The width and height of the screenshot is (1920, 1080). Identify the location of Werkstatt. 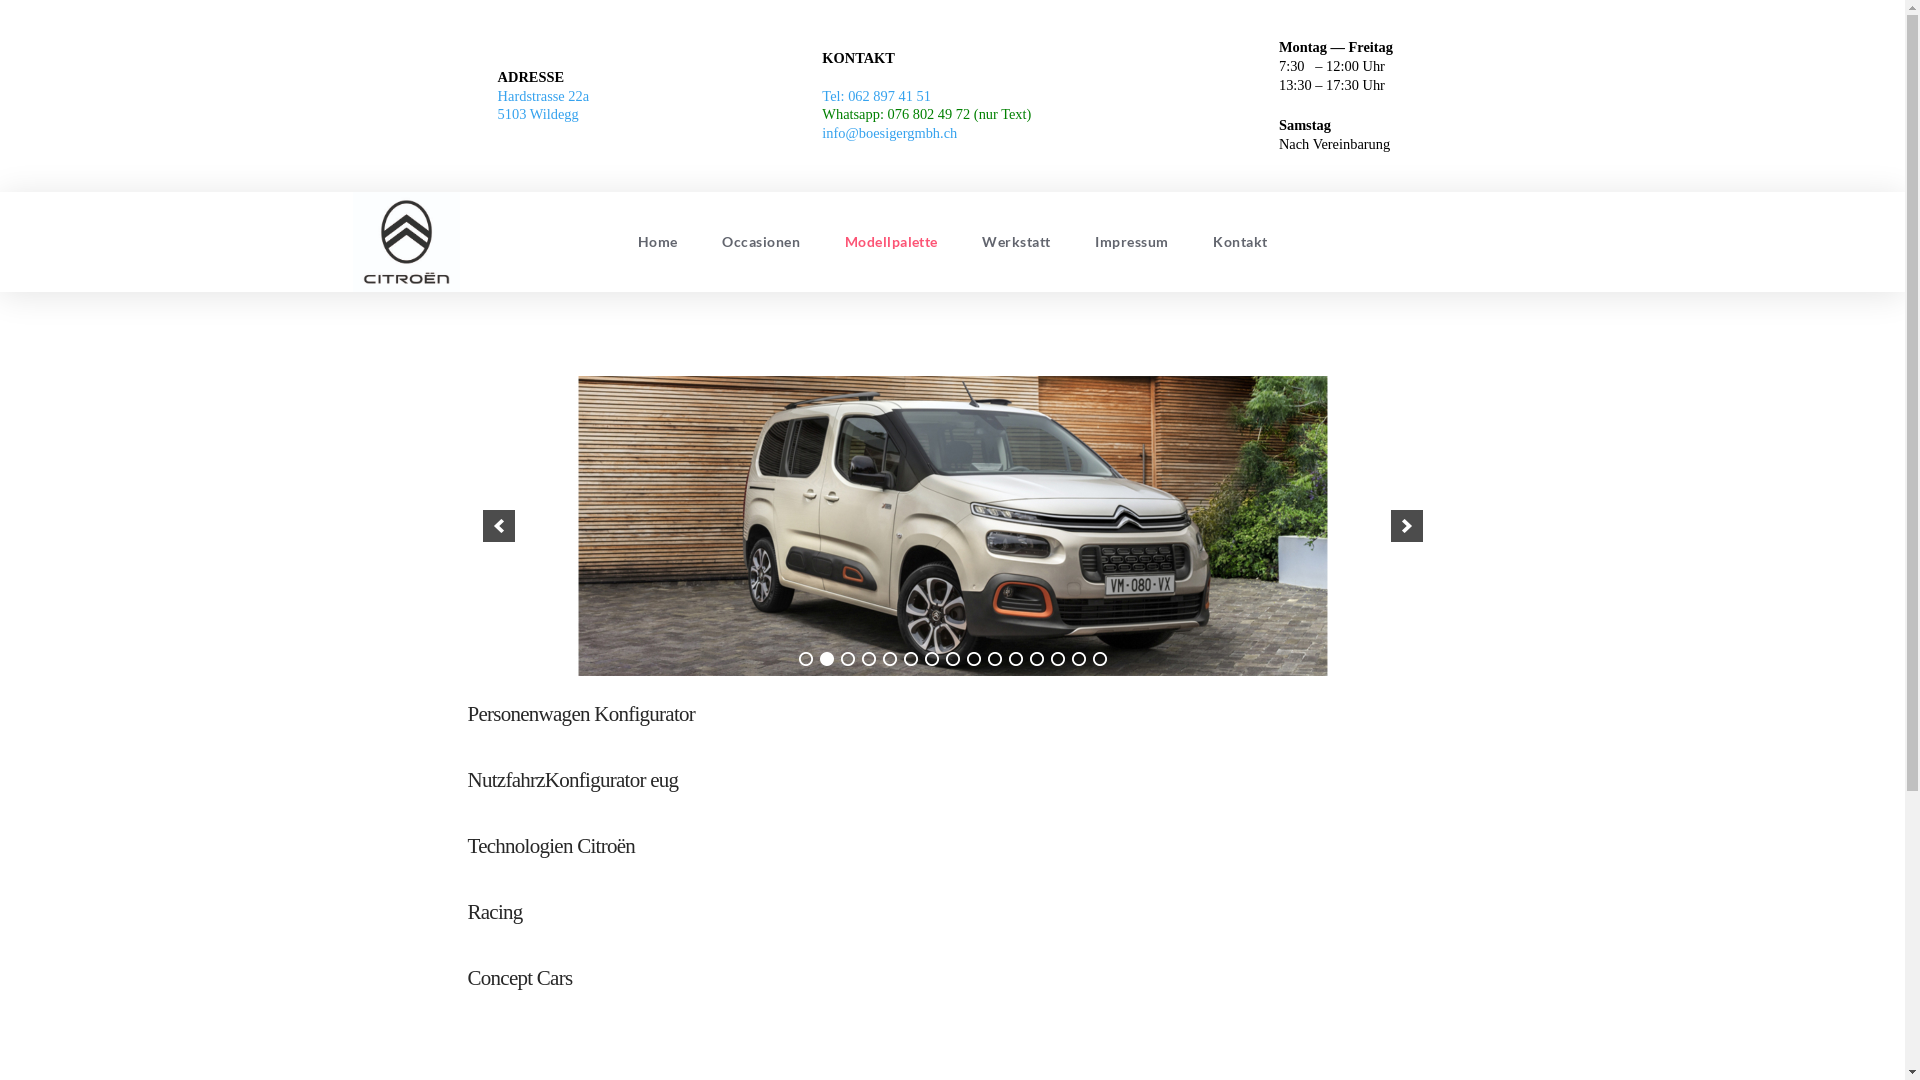
(1016, 242).